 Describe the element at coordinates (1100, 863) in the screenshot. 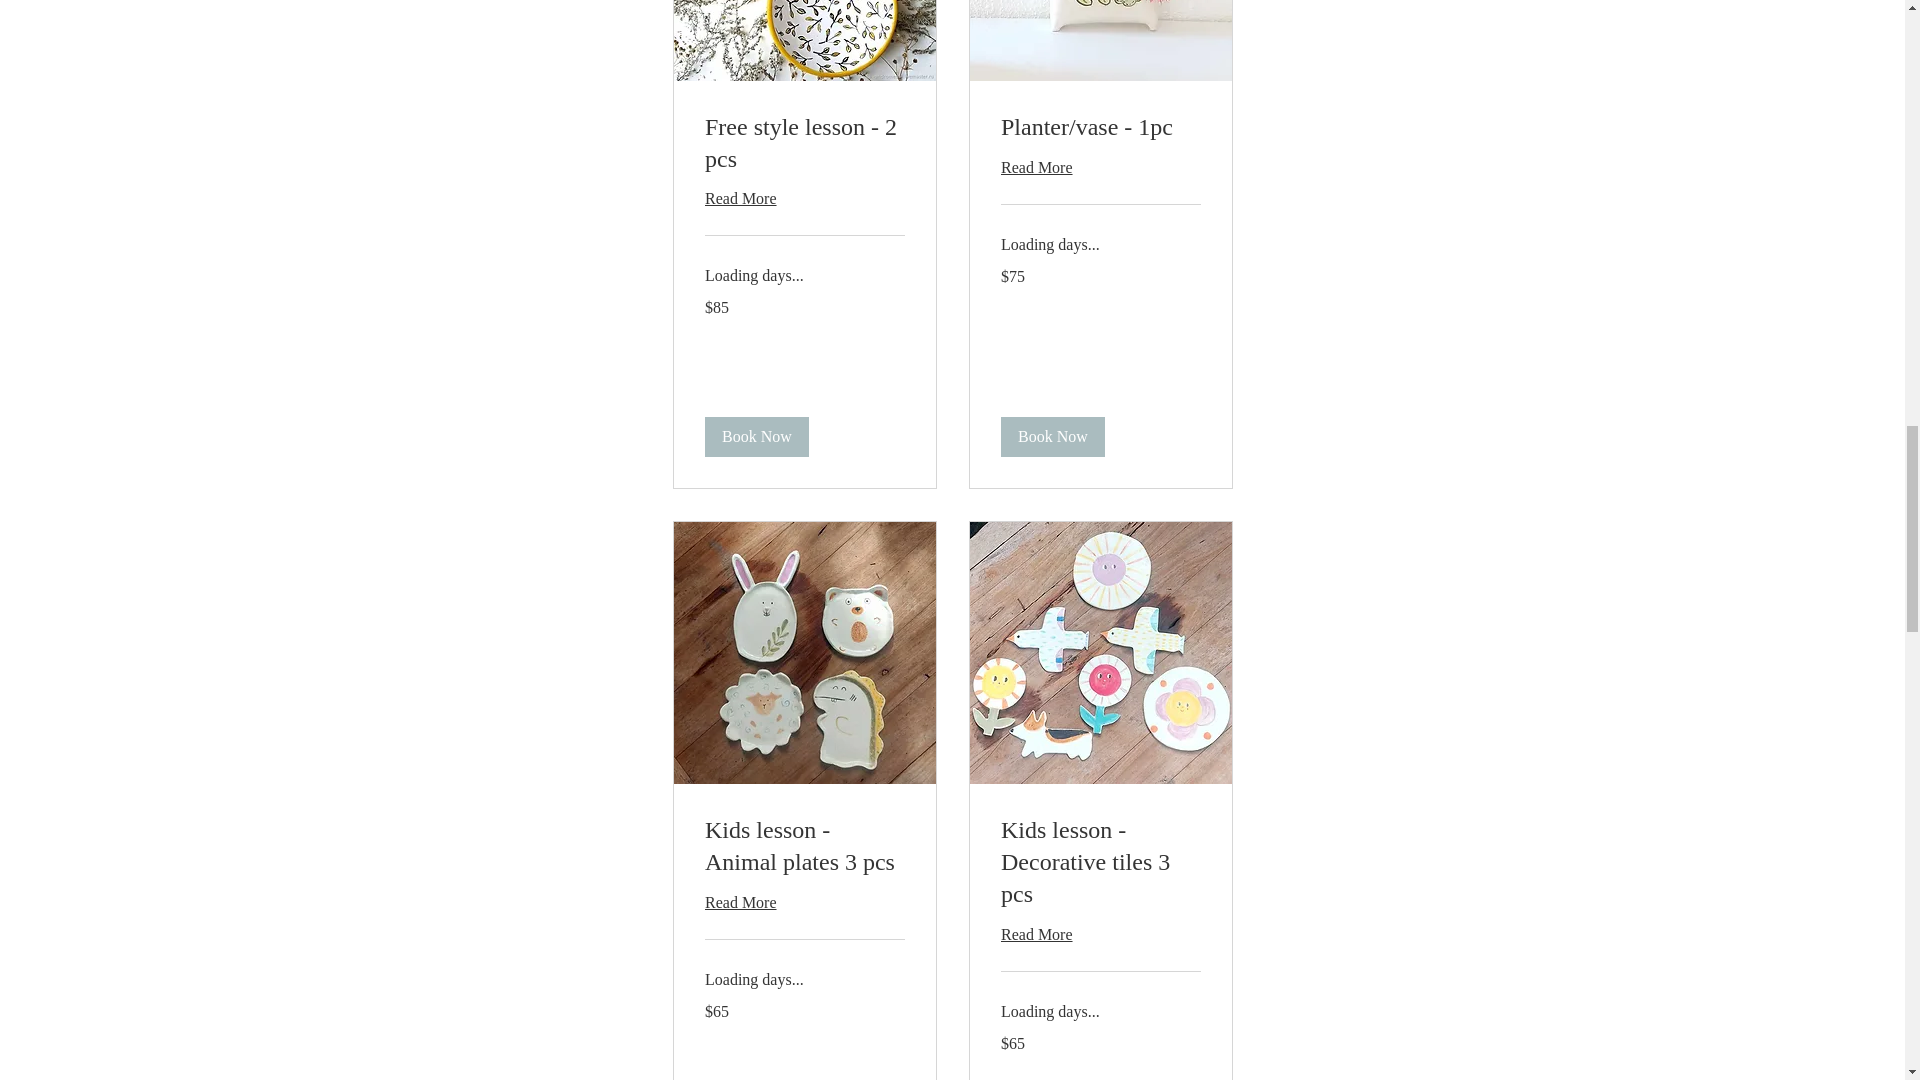

I see `Kids lesson - Decorative tiles 3 pcs` at that location.